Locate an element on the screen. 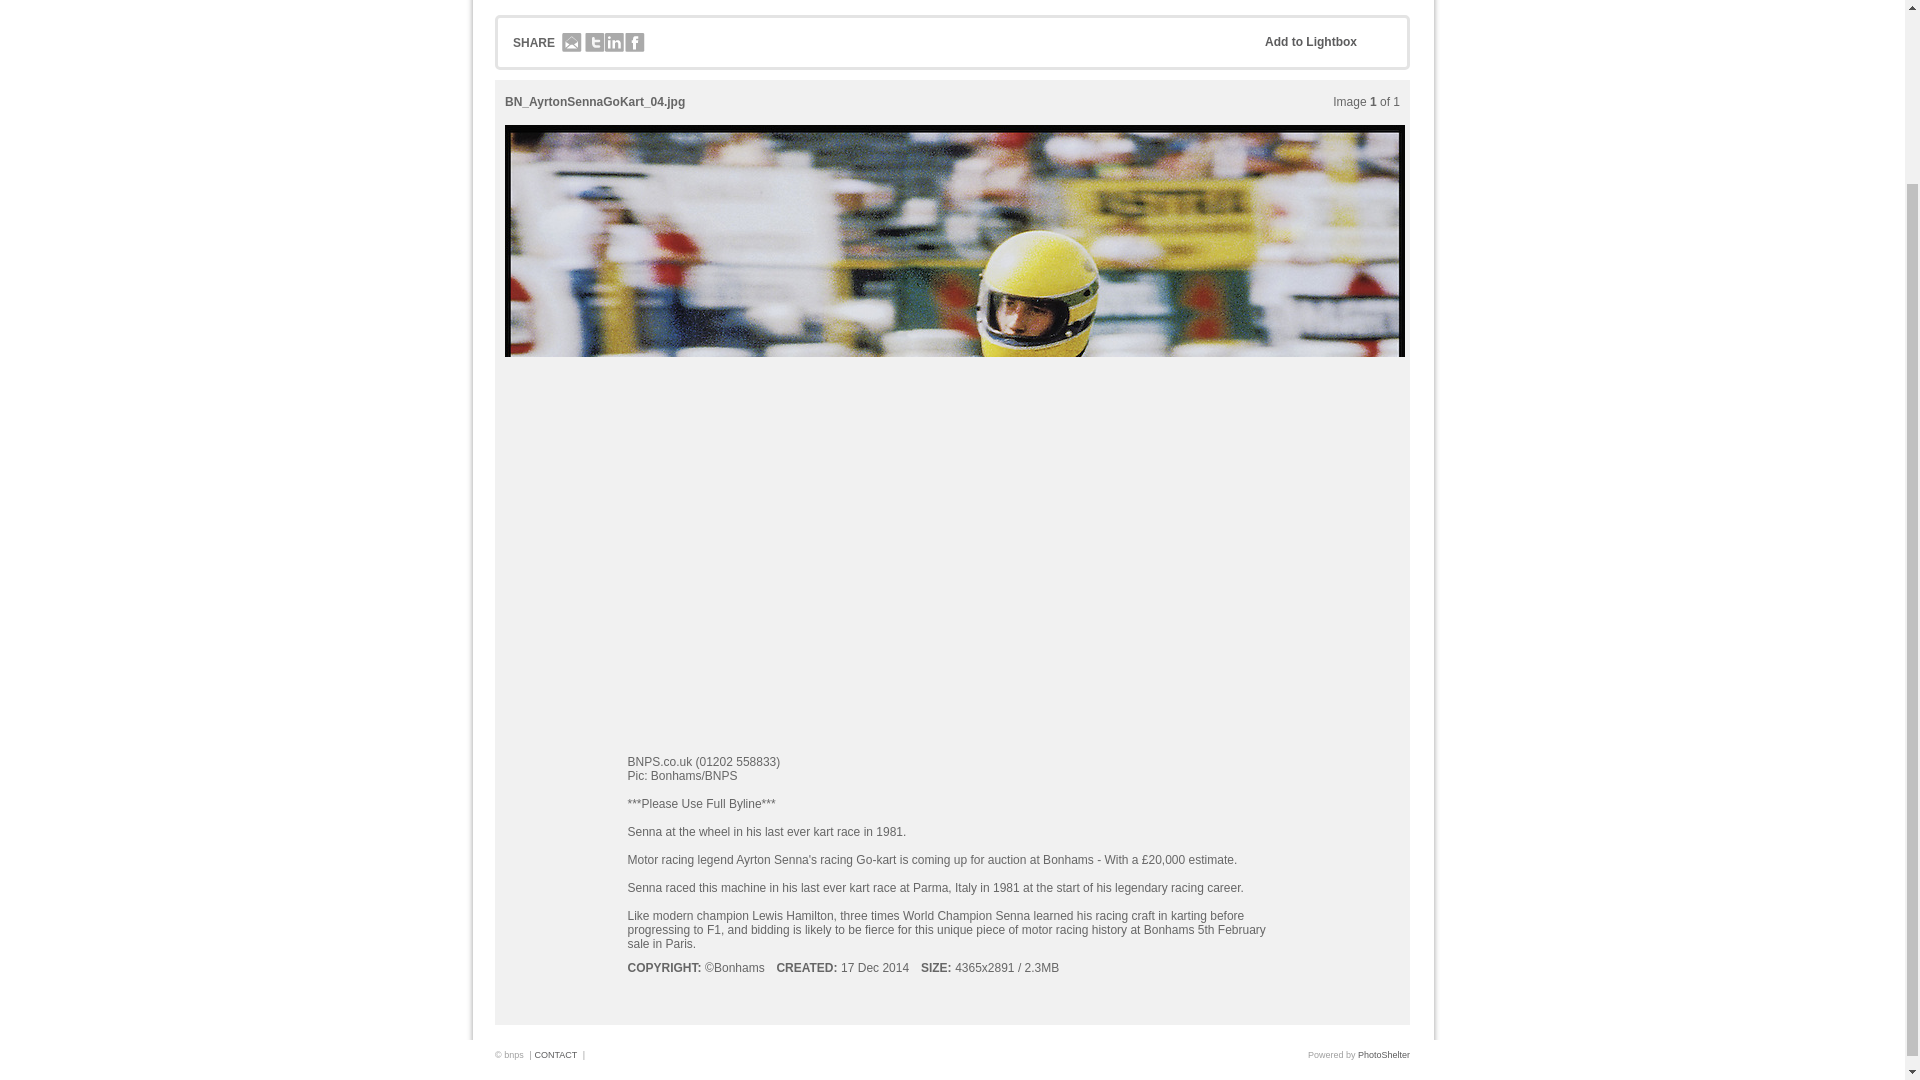 This screenshot has width=1920, height=1080. Email to a Friend is located at coordinates (572, 44).